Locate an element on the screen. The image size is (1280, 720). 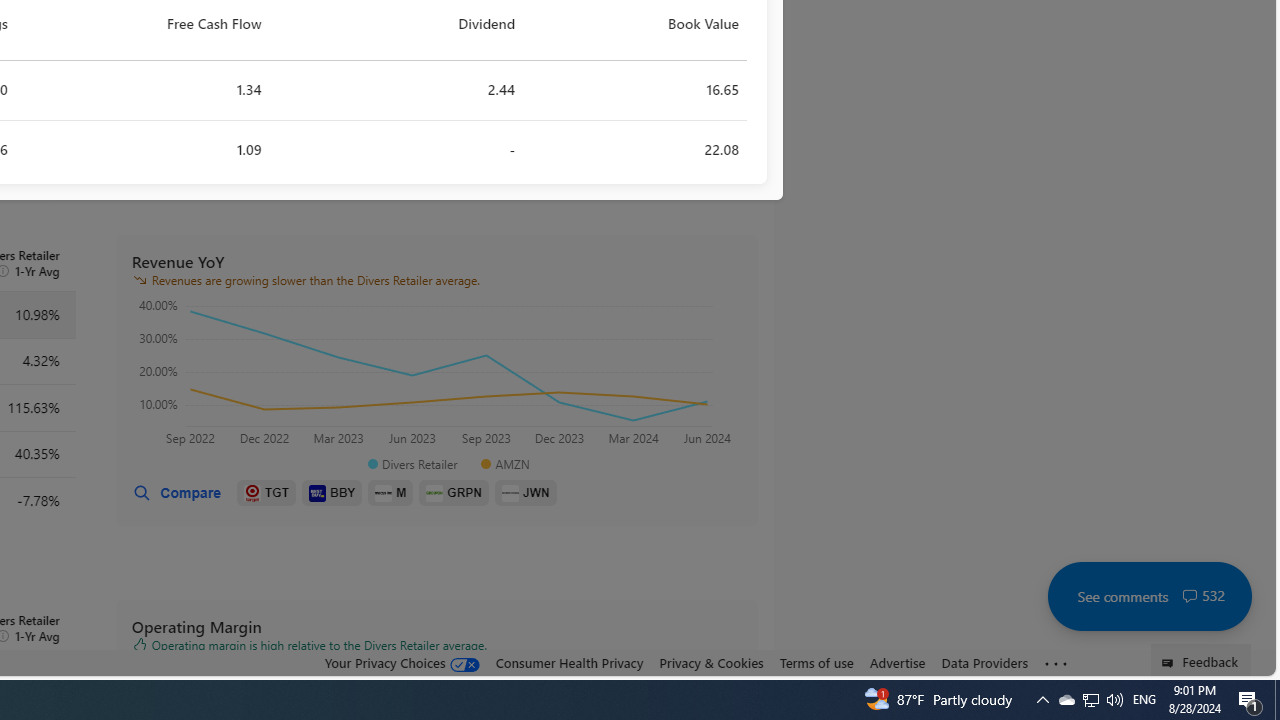
Class: oneFooter_seeMore-DS-EntryPoint1-1 is located at coordinates (1056, 663).